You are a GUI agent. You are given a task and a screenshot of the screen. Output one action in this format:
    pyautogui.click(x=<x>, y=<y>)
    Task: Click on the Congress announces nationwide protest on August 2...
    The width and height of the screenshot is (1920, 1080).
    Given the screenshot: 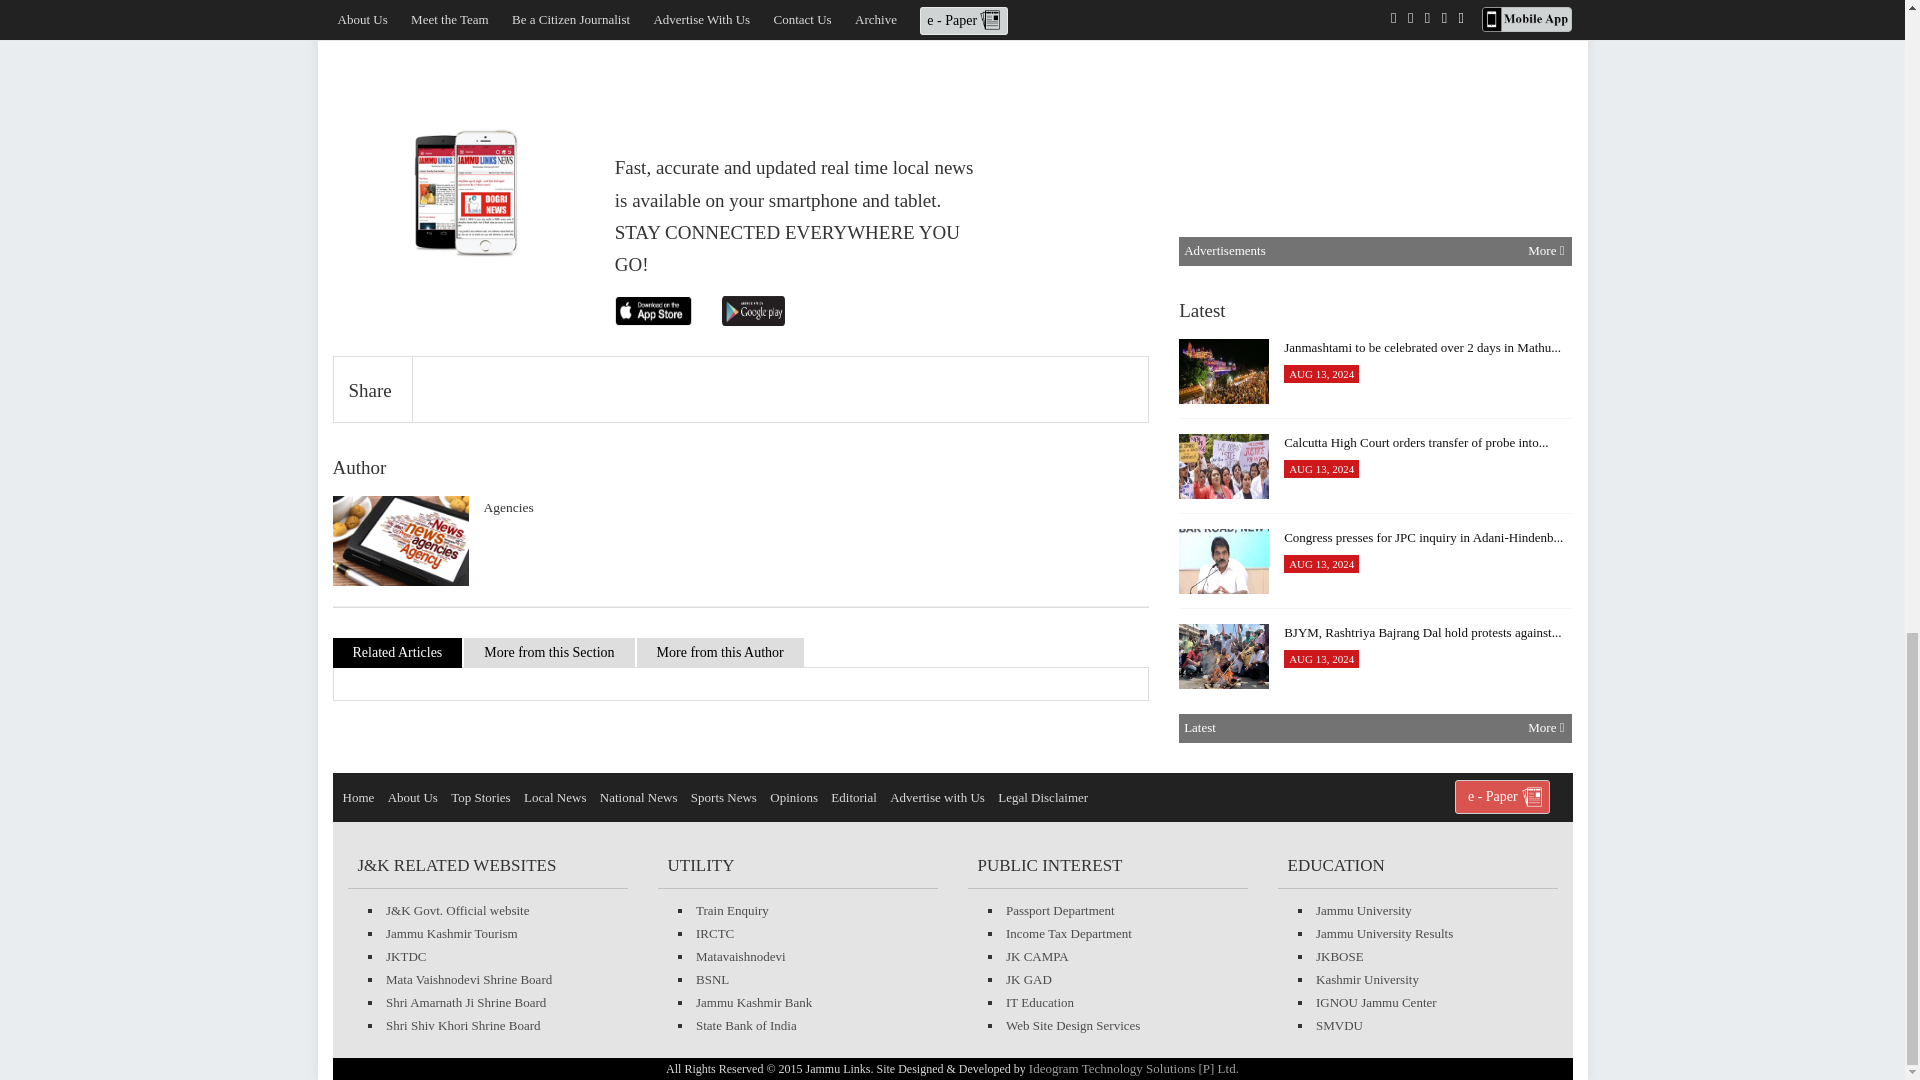 What is the action you would take?
    pyautogui.click(x=1224, y=1036)
    